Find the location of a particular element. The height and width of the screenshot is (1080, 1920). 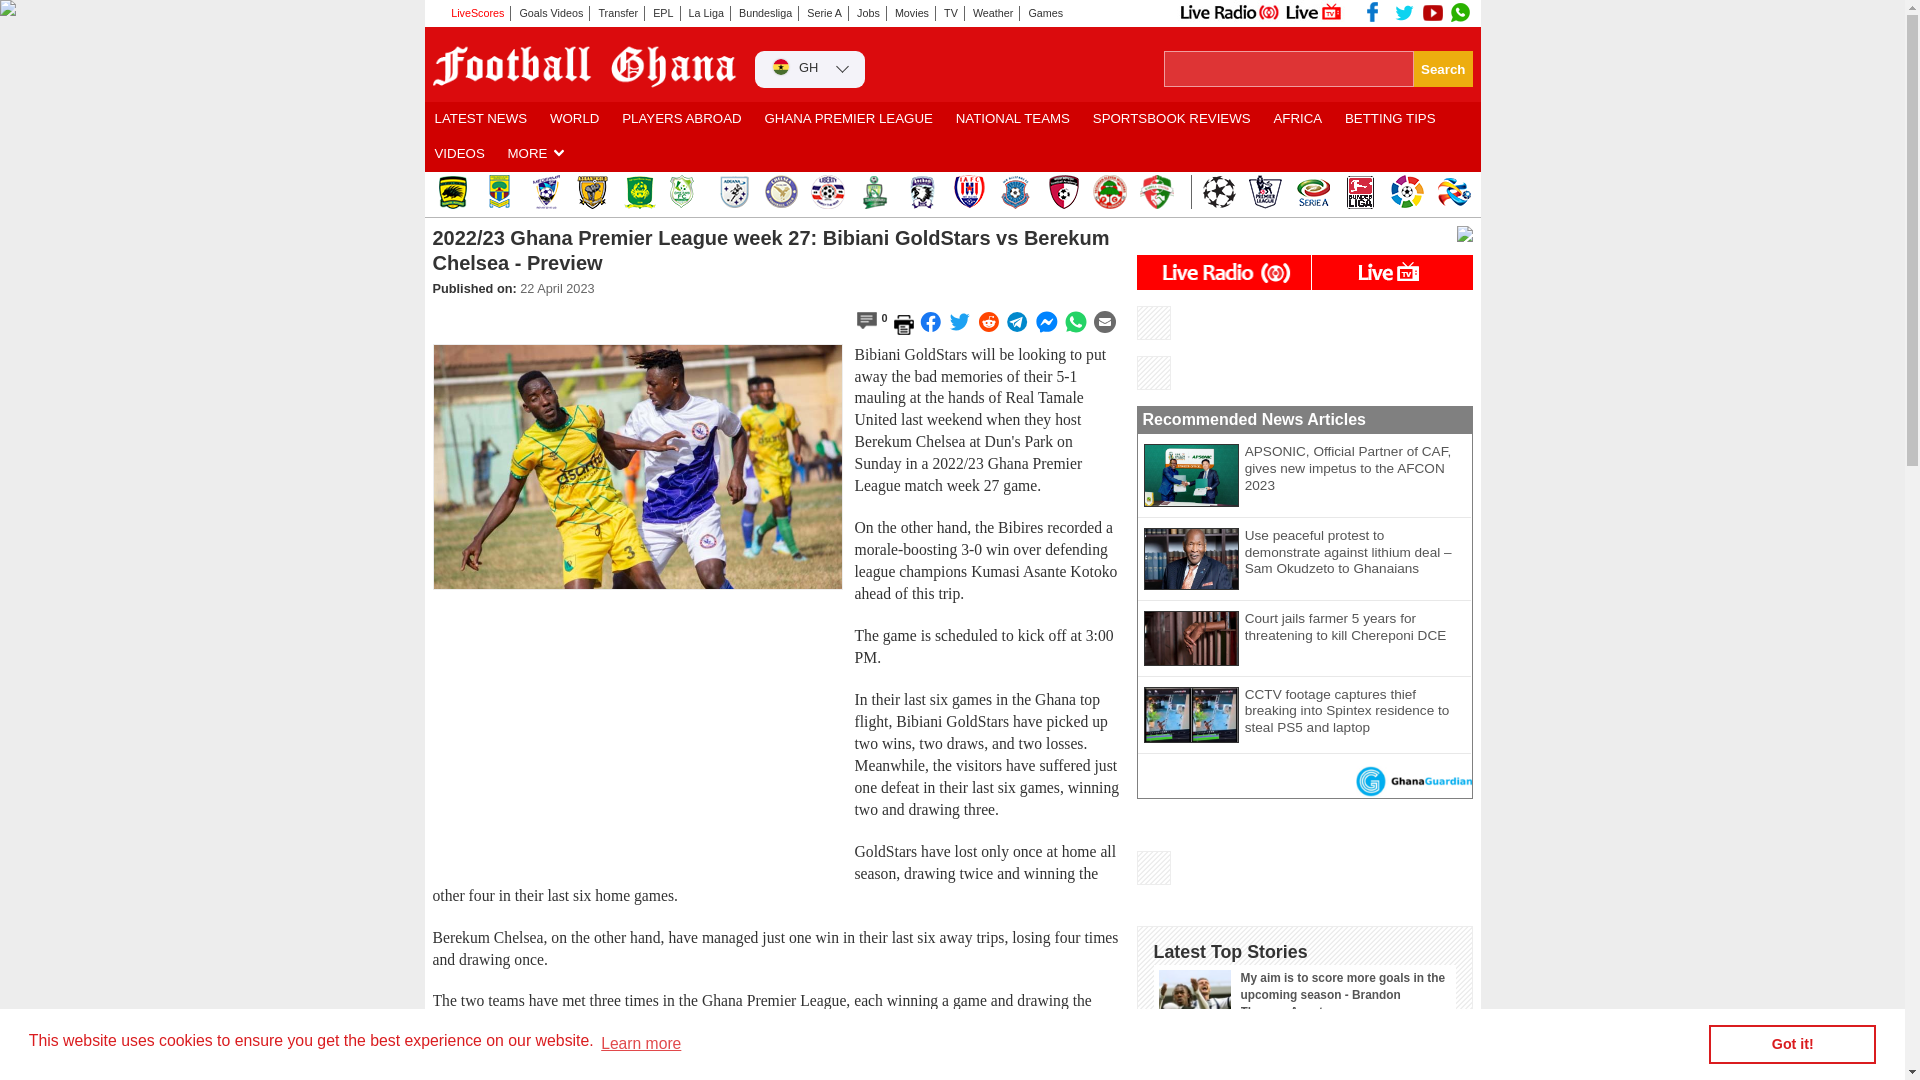

Dreams Fc is located at coordinates (687, 192).